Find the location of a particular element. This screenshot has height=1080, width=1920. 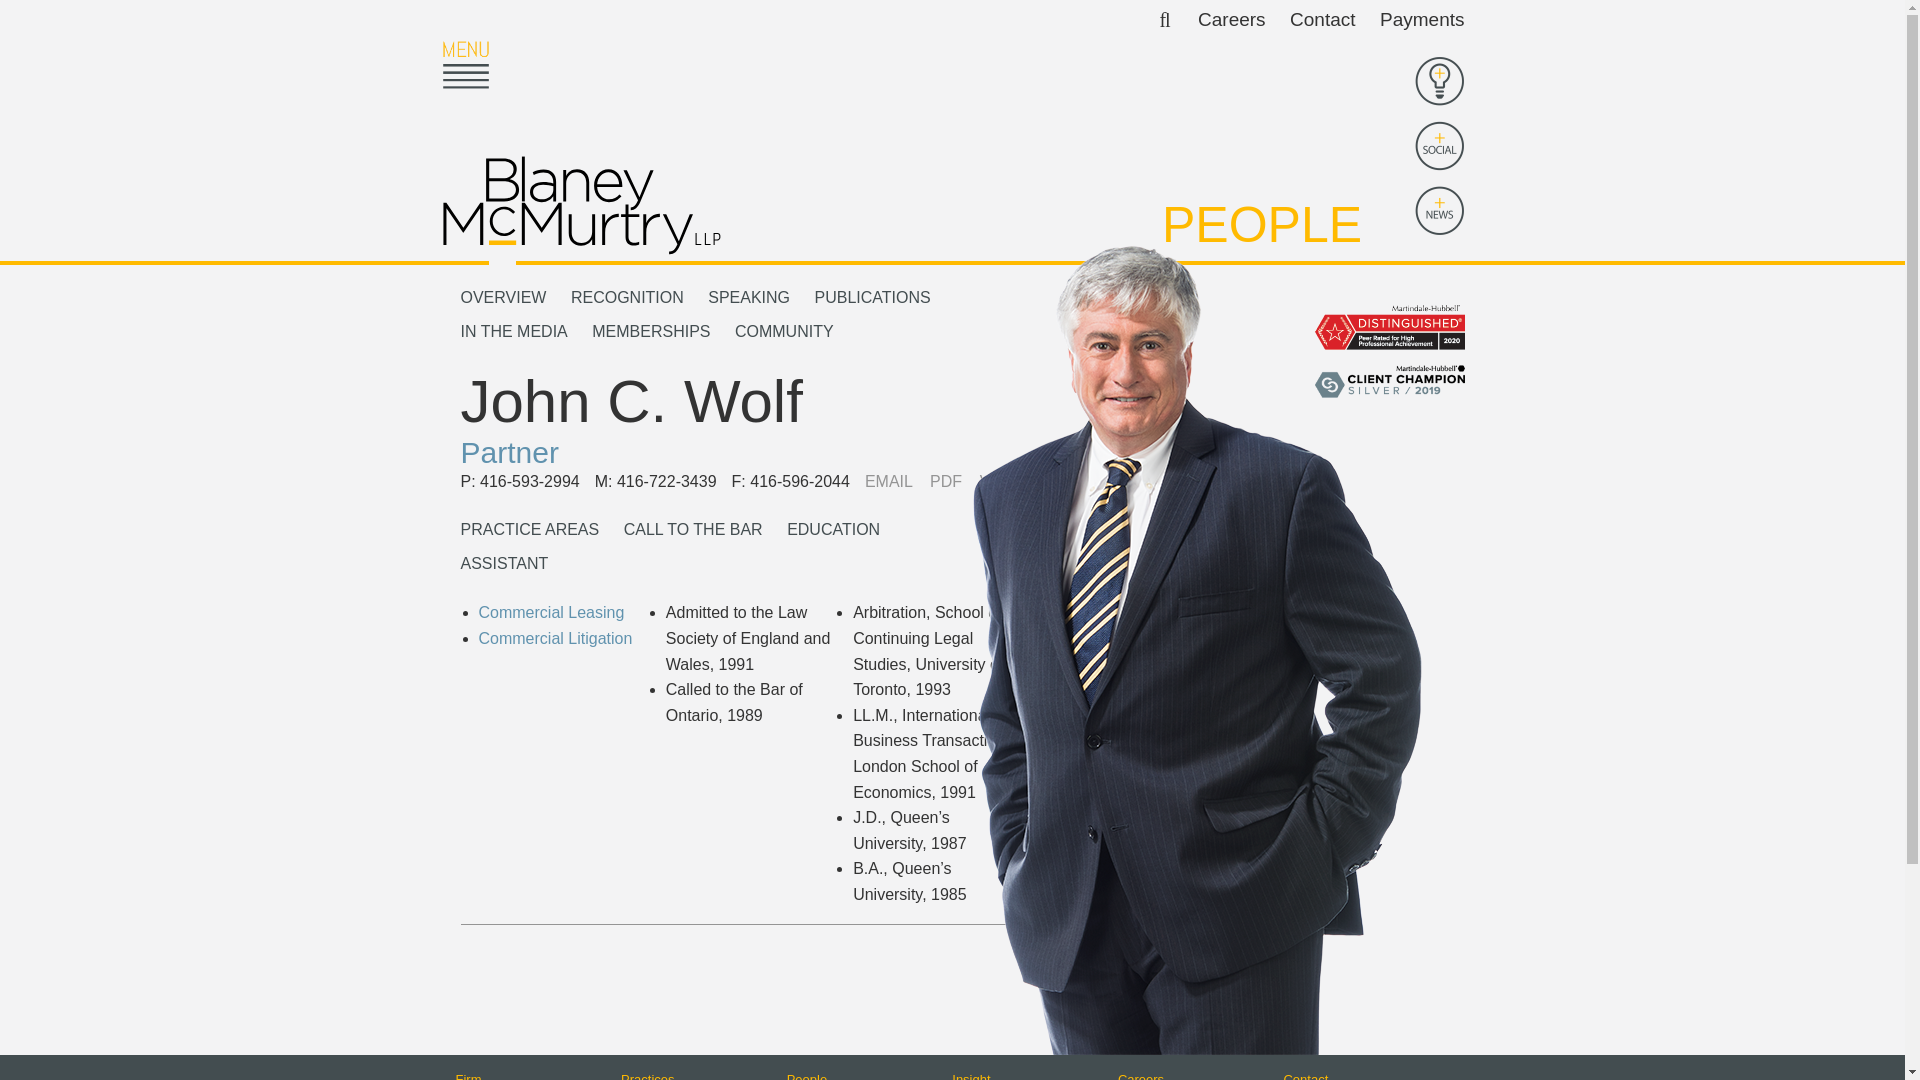

Link to Home Page is located at coordinates (580, 204).